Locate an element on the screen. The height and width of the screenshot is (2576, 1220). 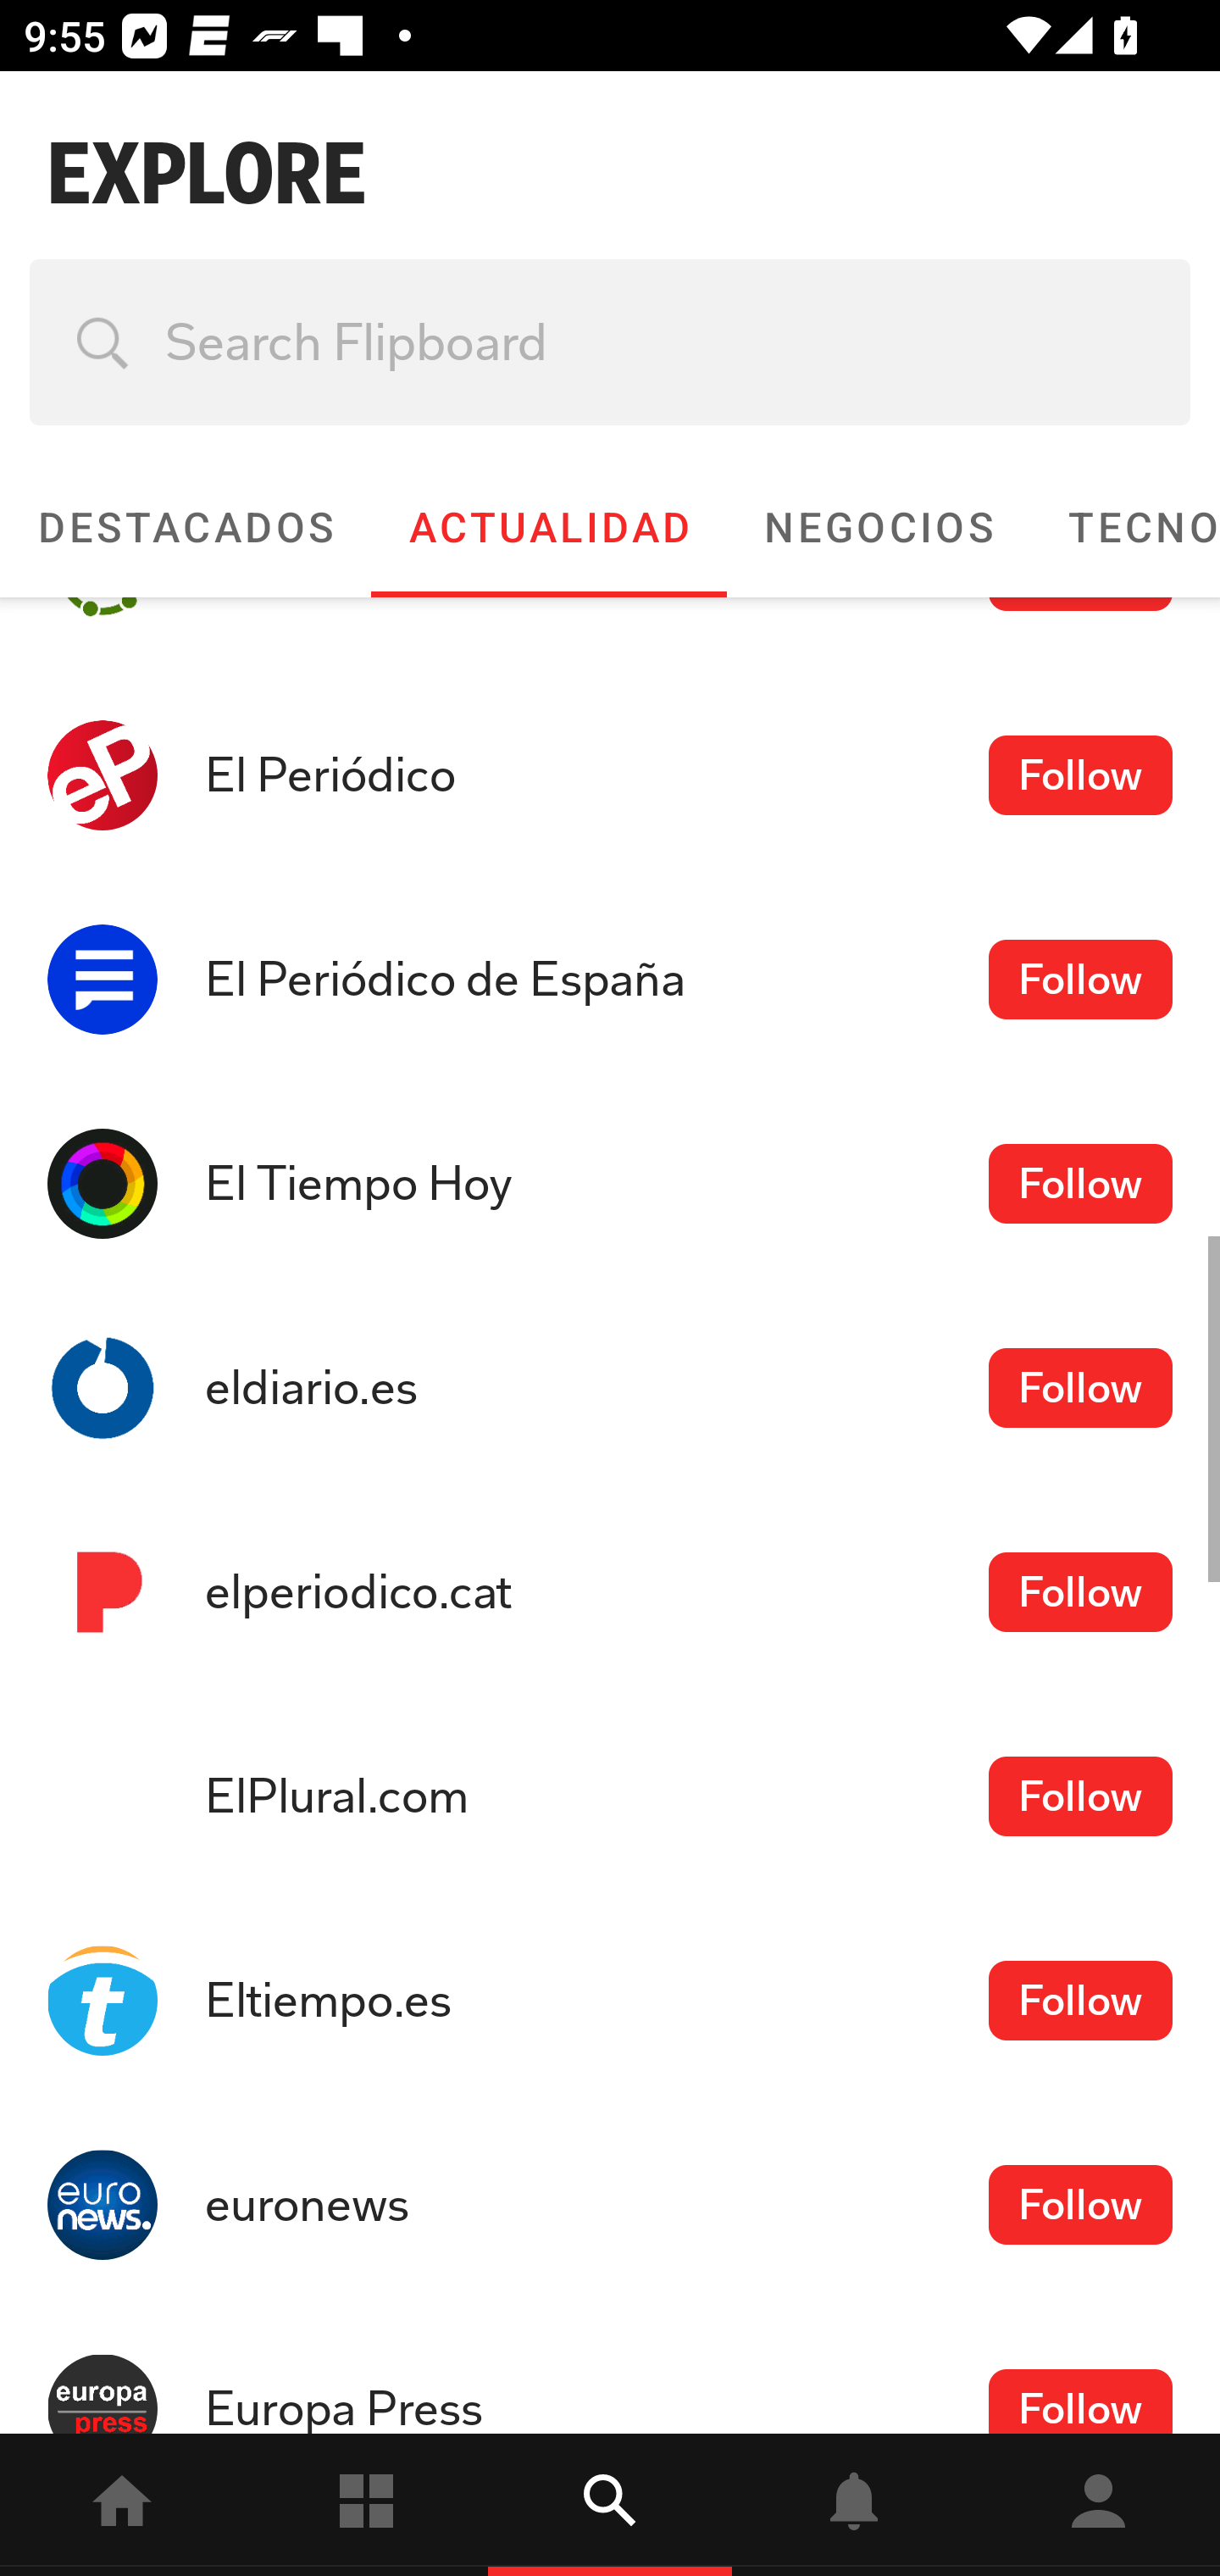
elperiodico.cat Follow is located at coordinates (610, 1591).